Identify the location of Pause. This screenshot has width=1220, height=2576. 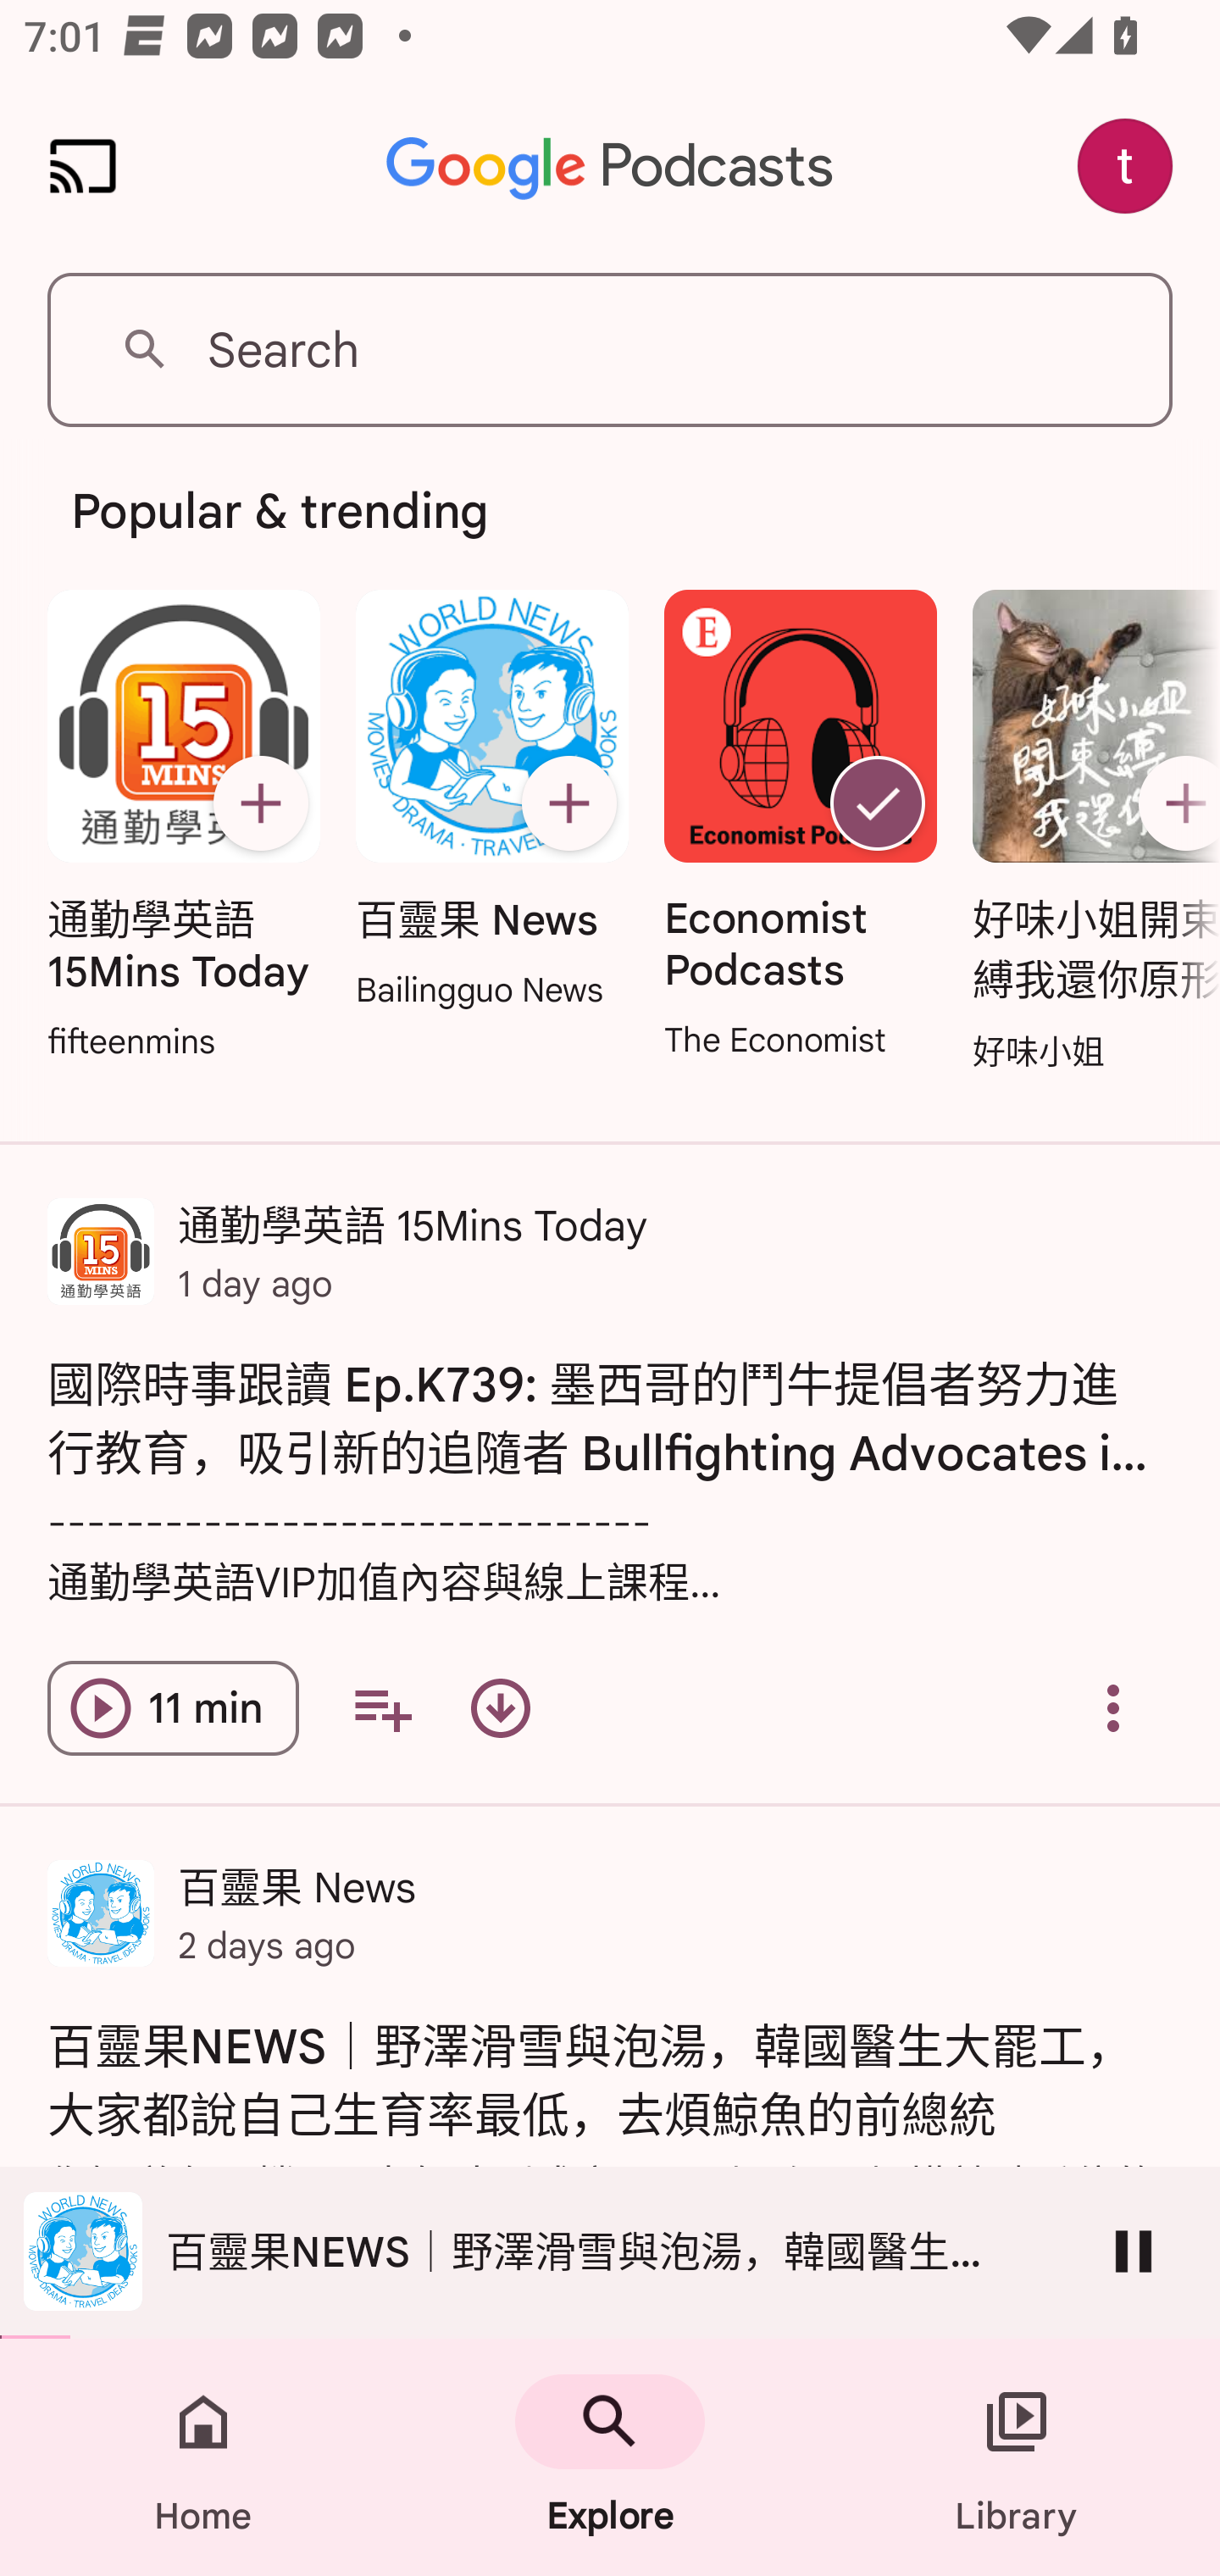
(1134, 2251).